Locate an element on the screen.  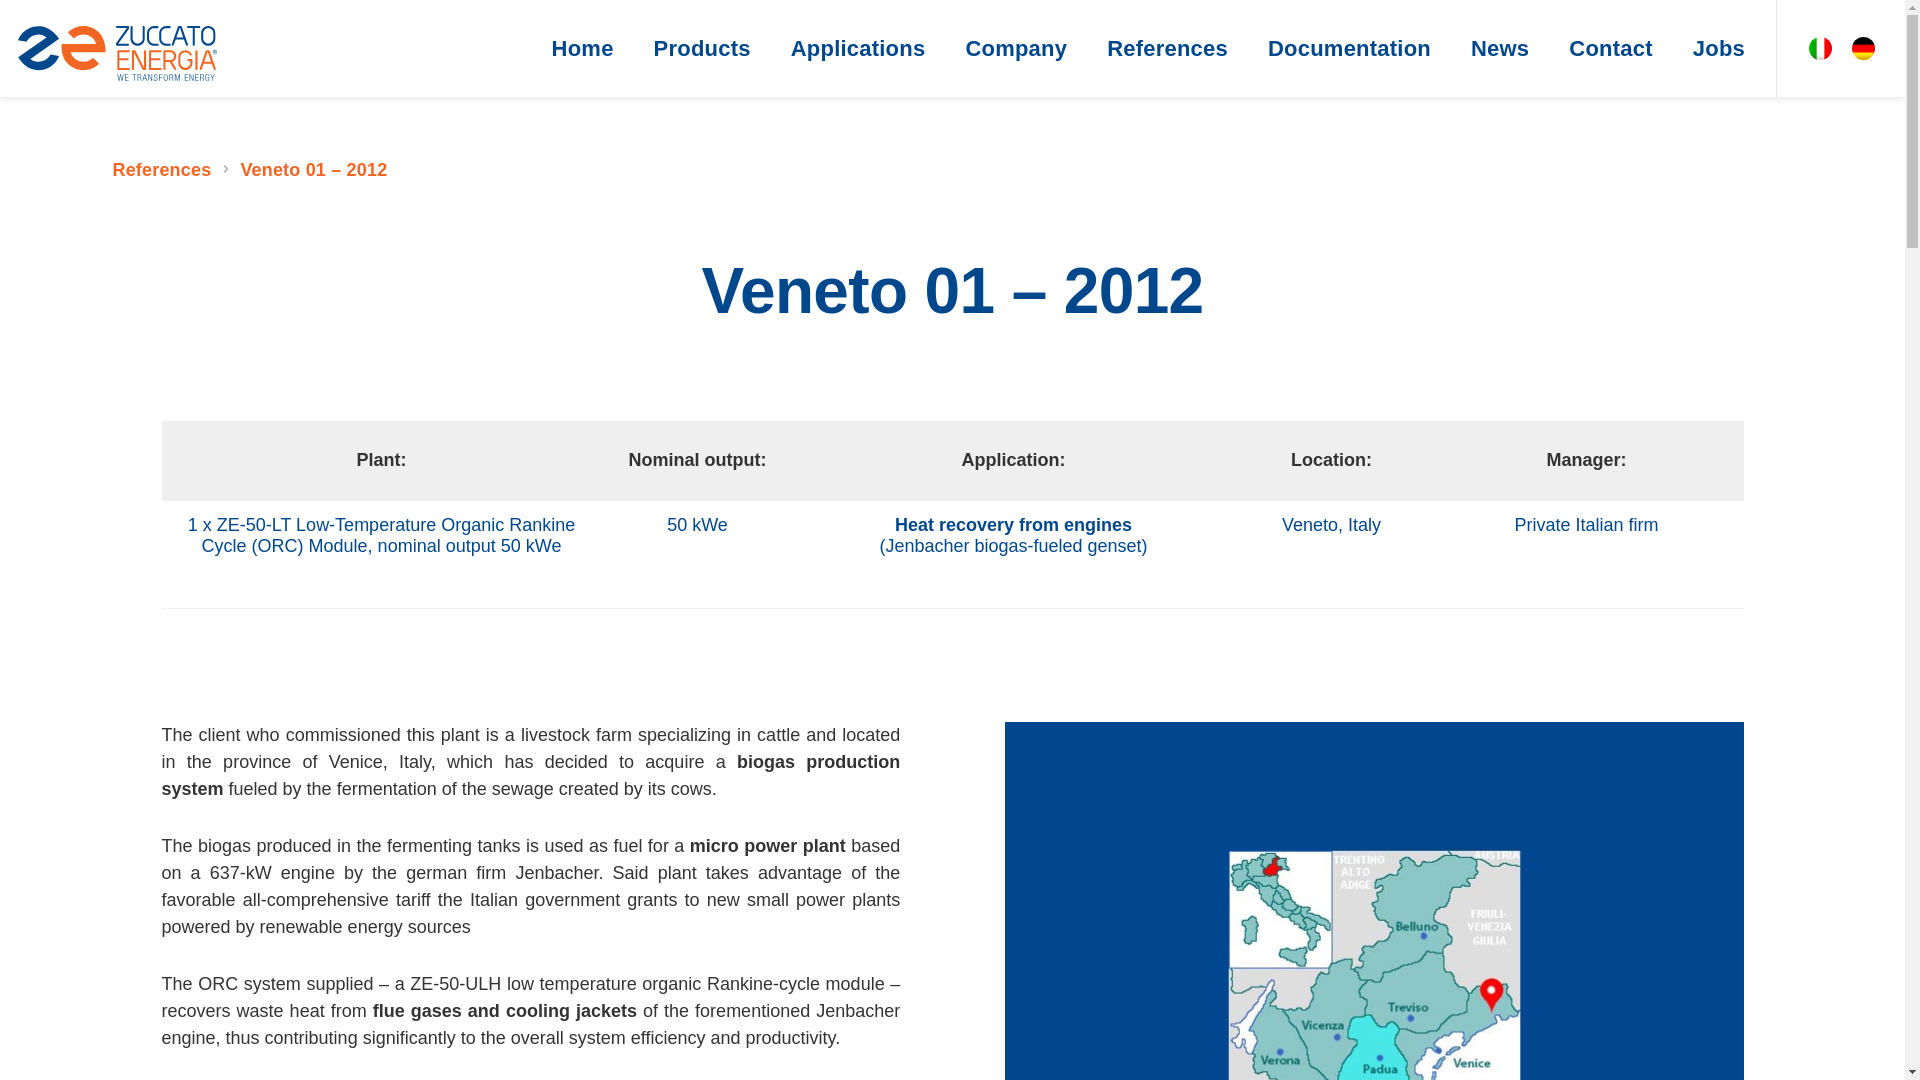
Contact is located at coordinates (1610, 48).